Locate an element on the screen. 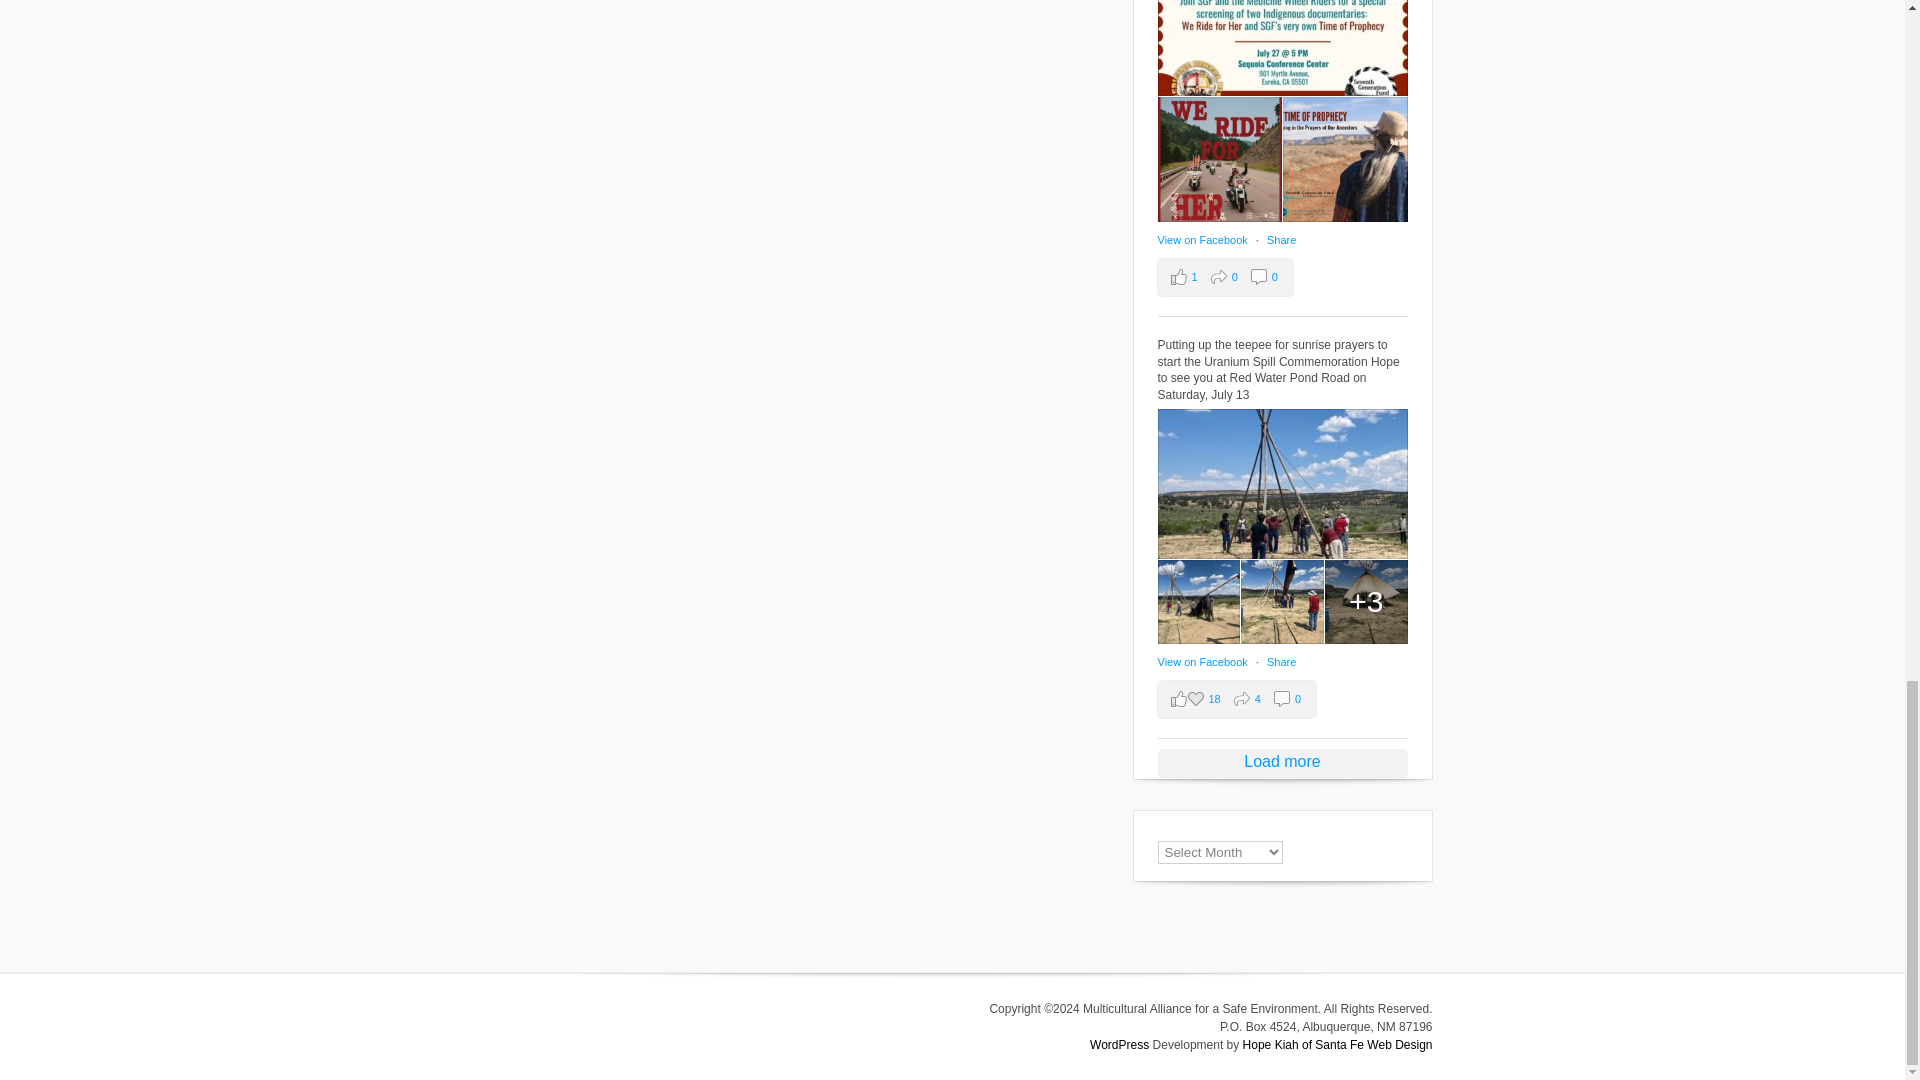  View on Facebook is located at coordinates (1204, 240).